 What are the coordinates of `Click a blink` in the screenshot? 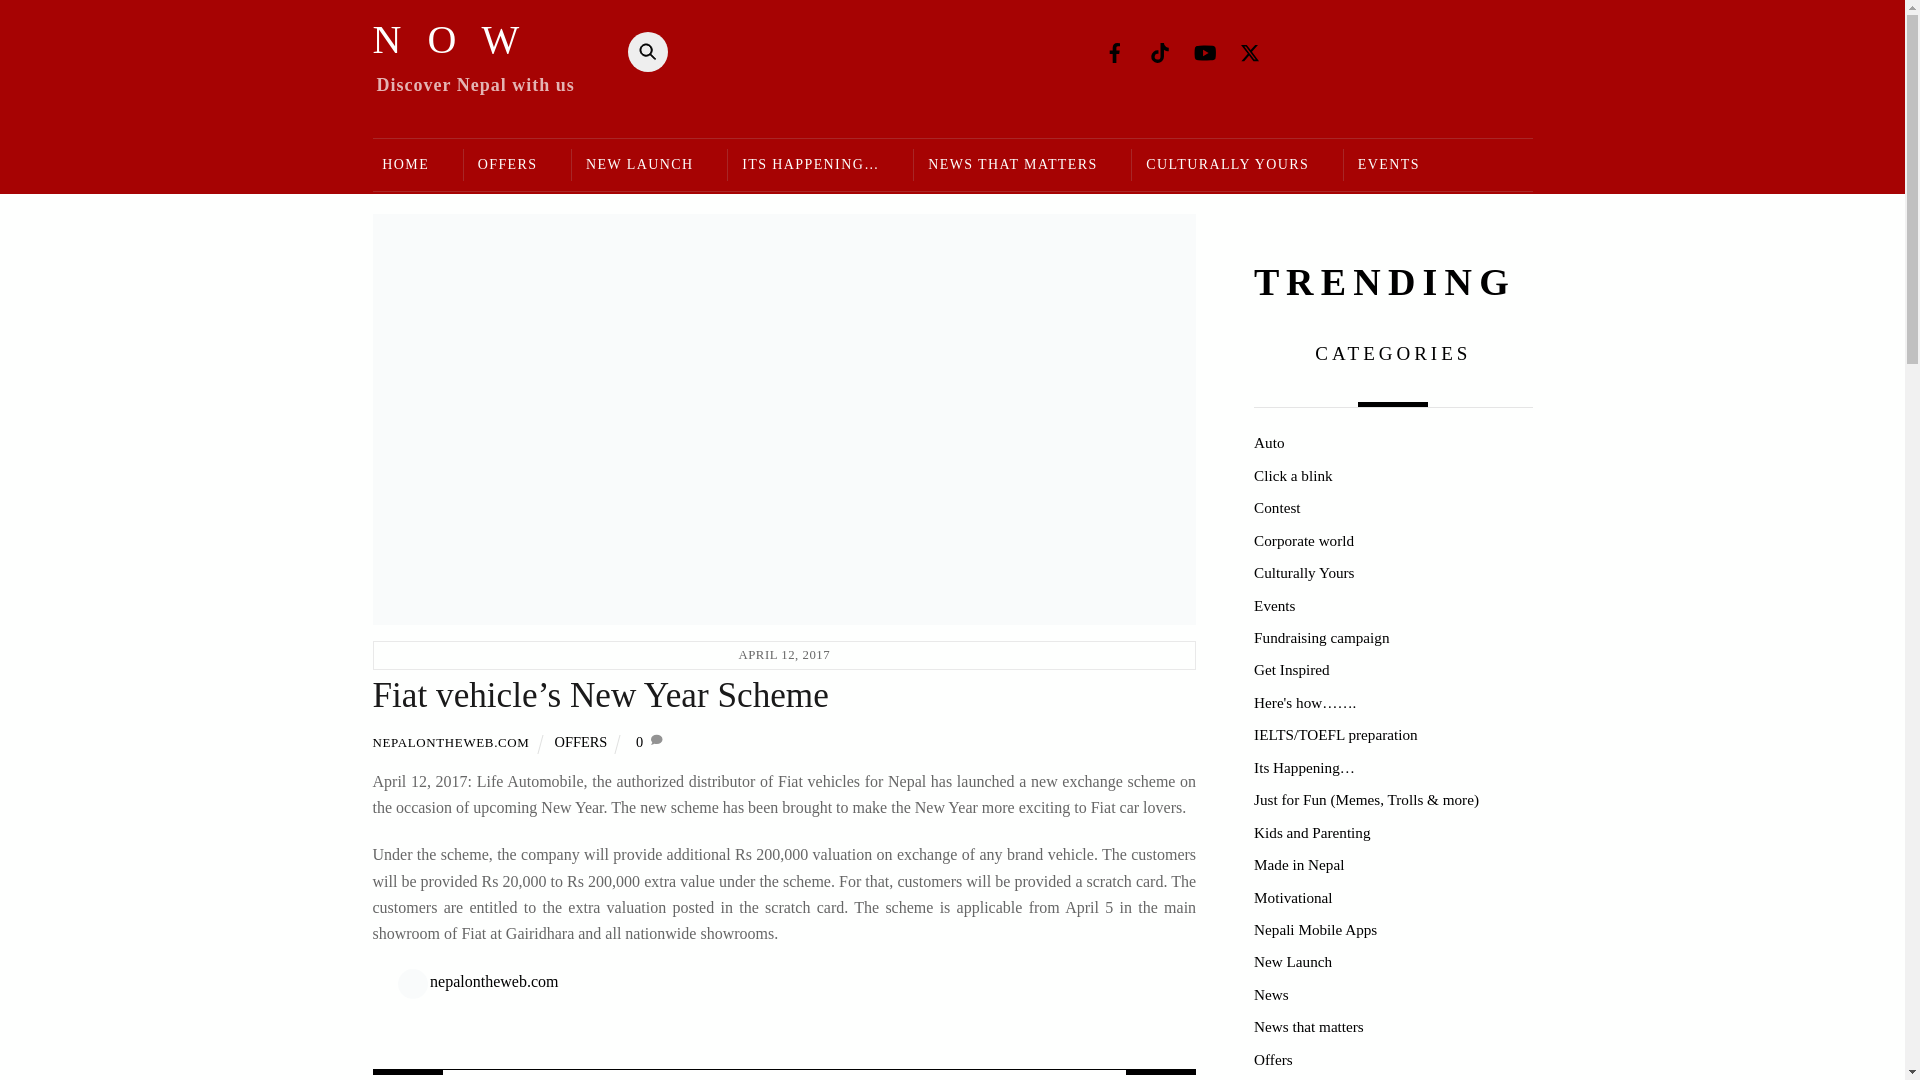 It's located at (1292, 474).